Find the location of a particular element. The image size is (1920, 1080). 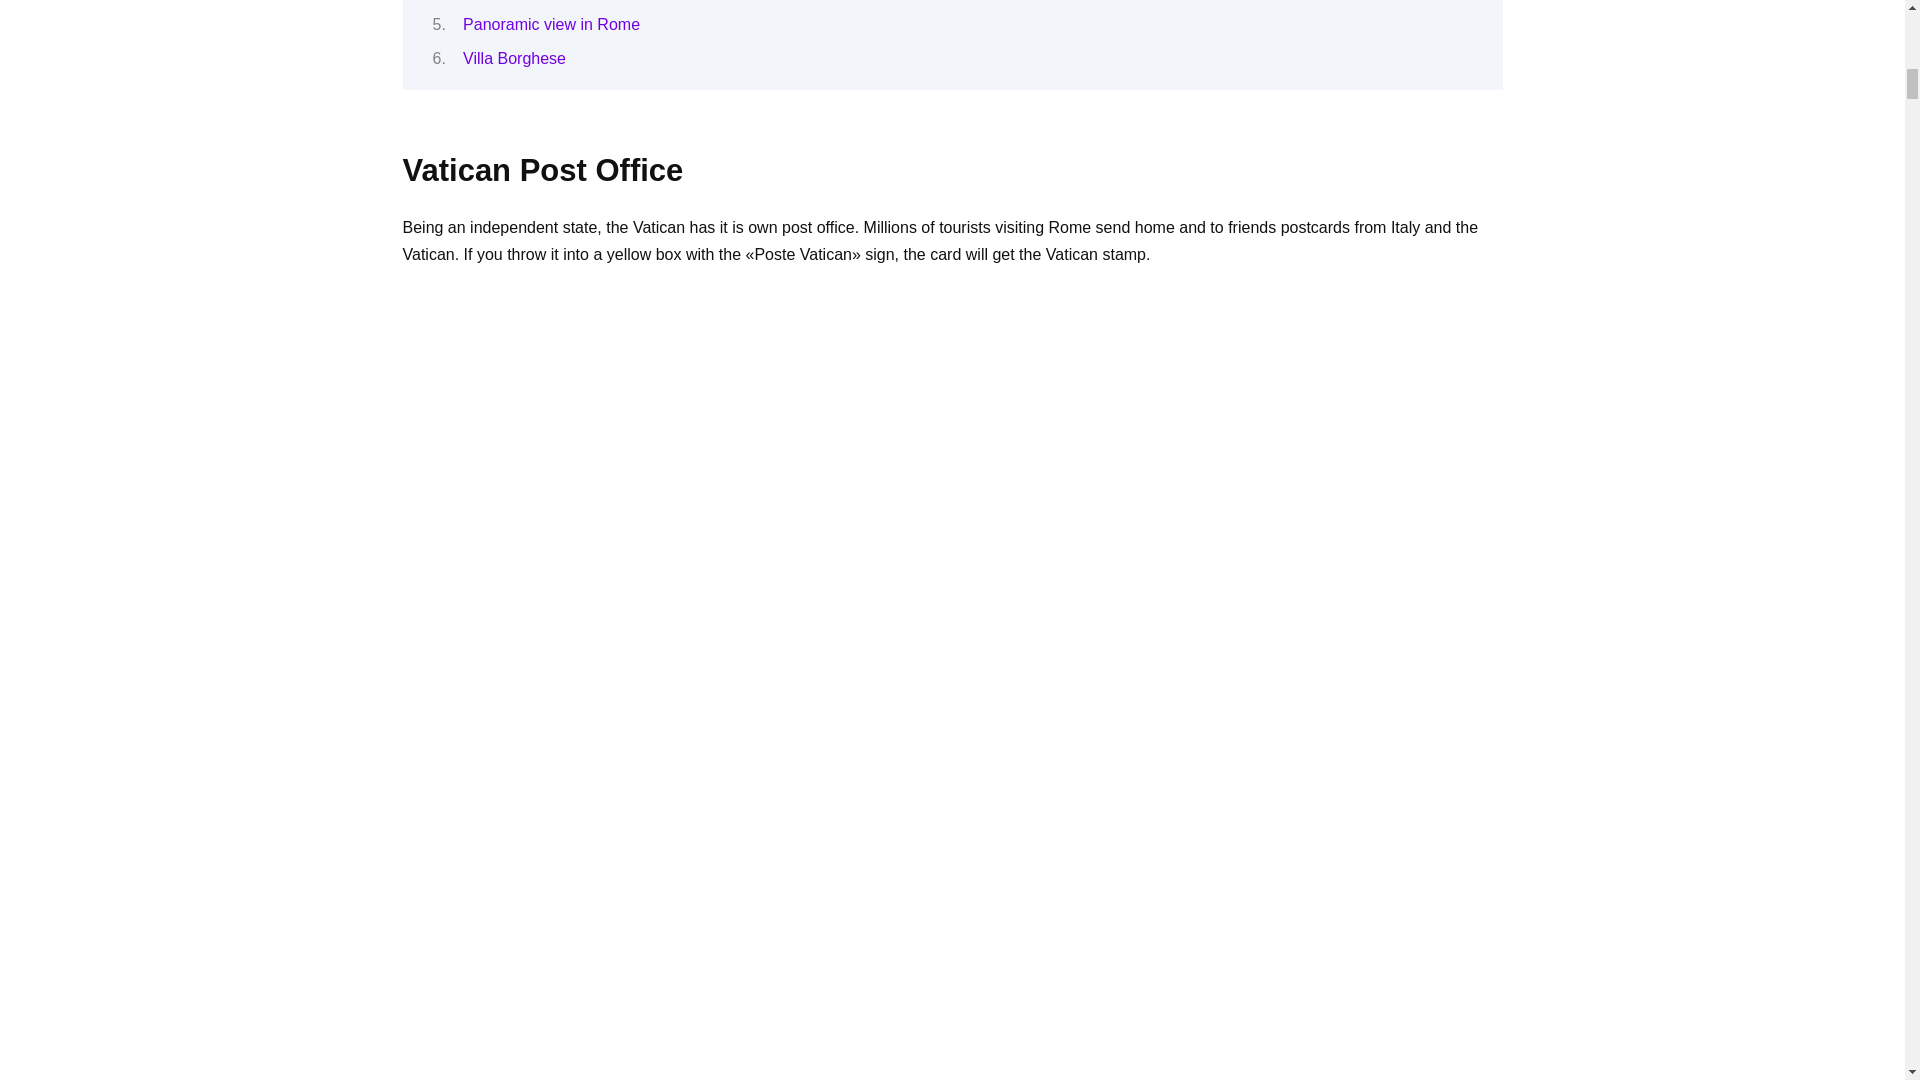

Villa Borghese is located at coordinates (514, 58).